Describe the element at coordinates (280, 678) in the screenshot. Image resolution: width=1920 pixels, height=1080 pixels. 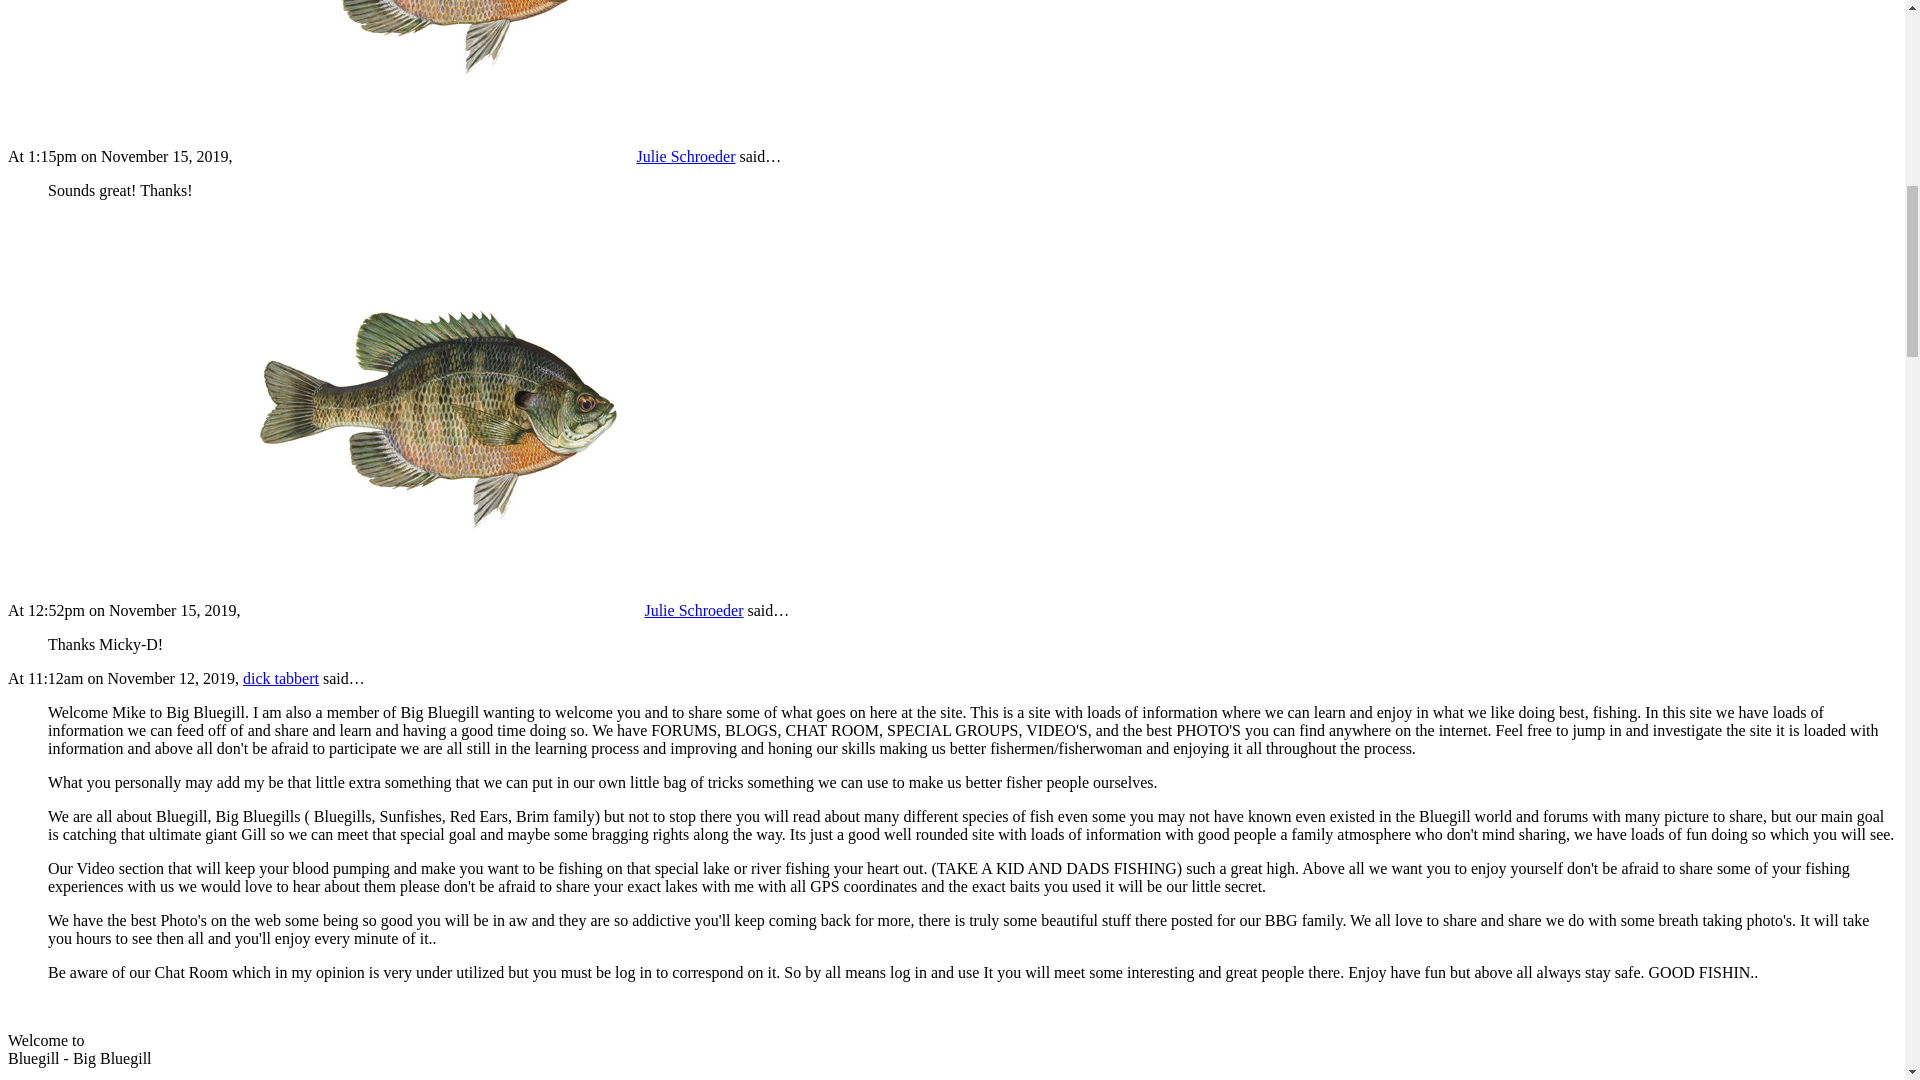
I see `dick tabbert` at that location.